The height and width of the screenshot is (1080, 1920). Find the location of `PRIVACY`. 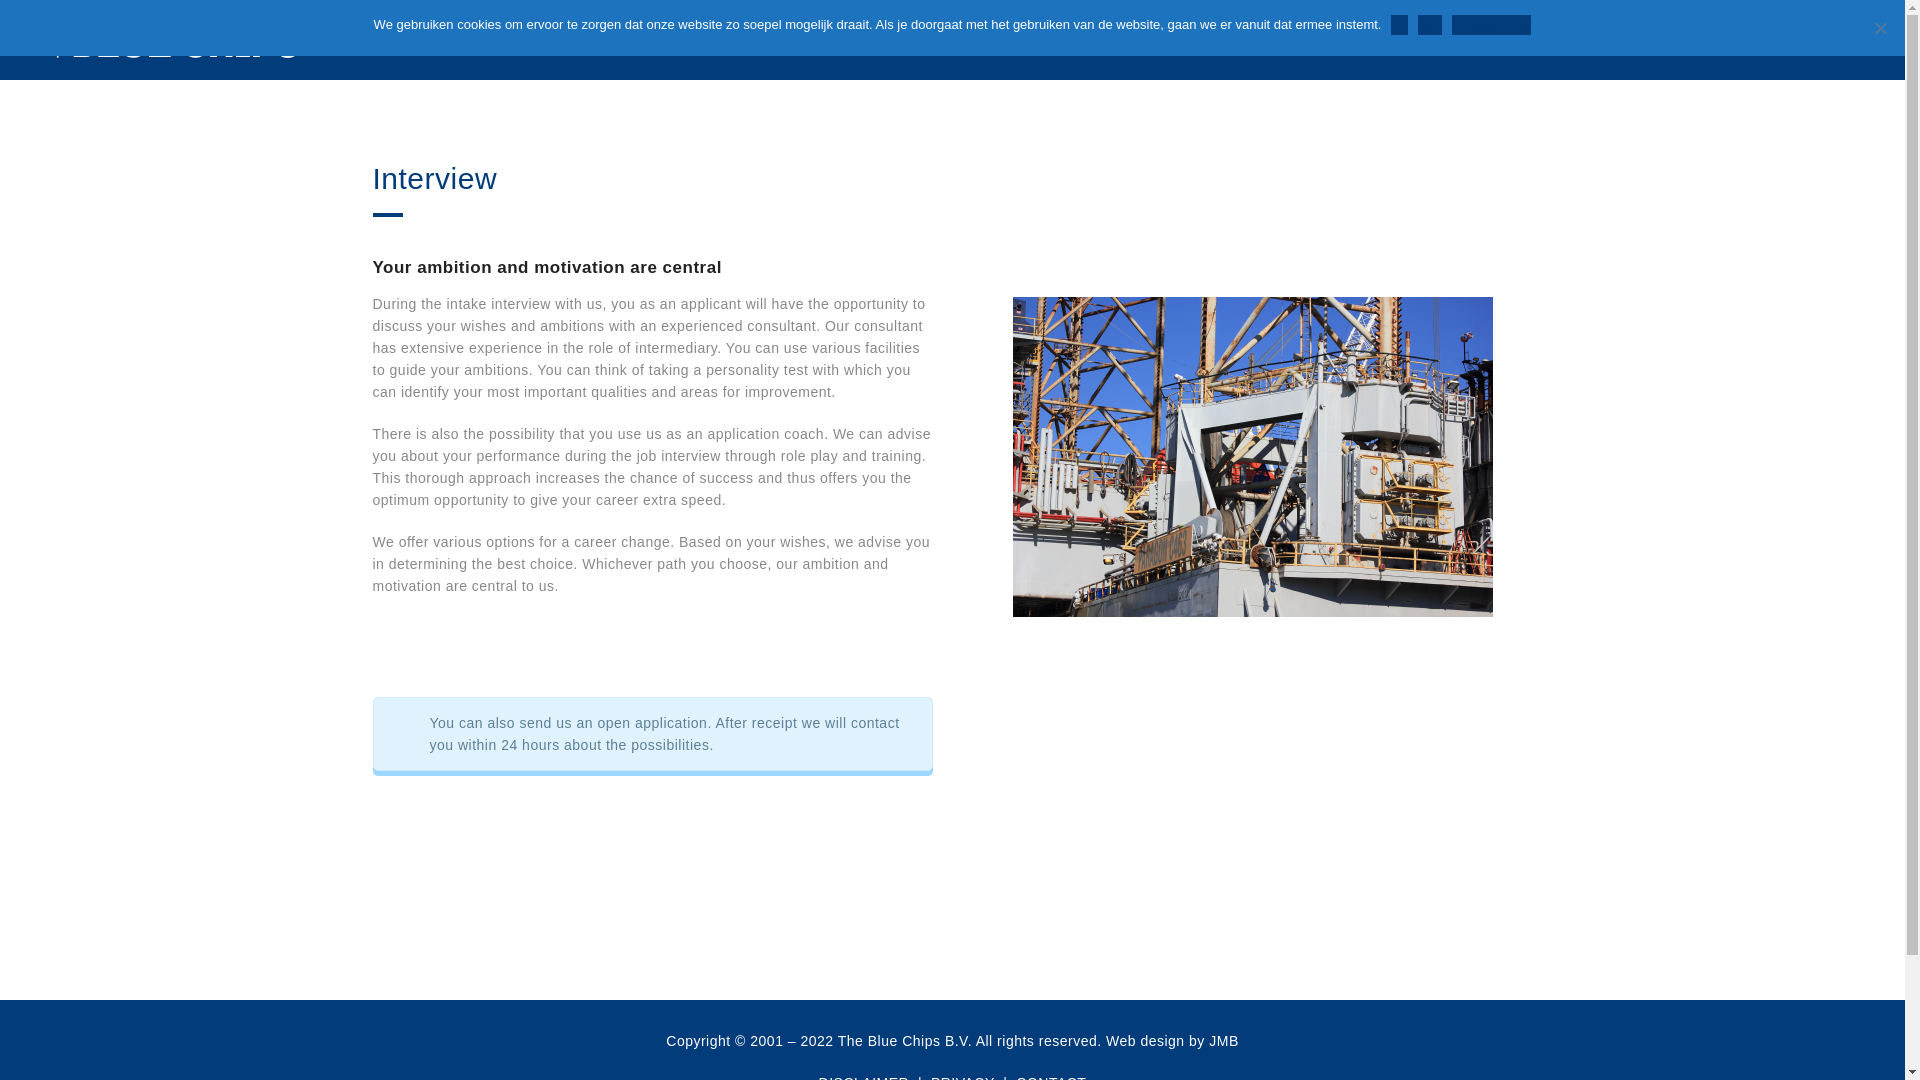

PRIVACY is located at coordinates (962, 1077).